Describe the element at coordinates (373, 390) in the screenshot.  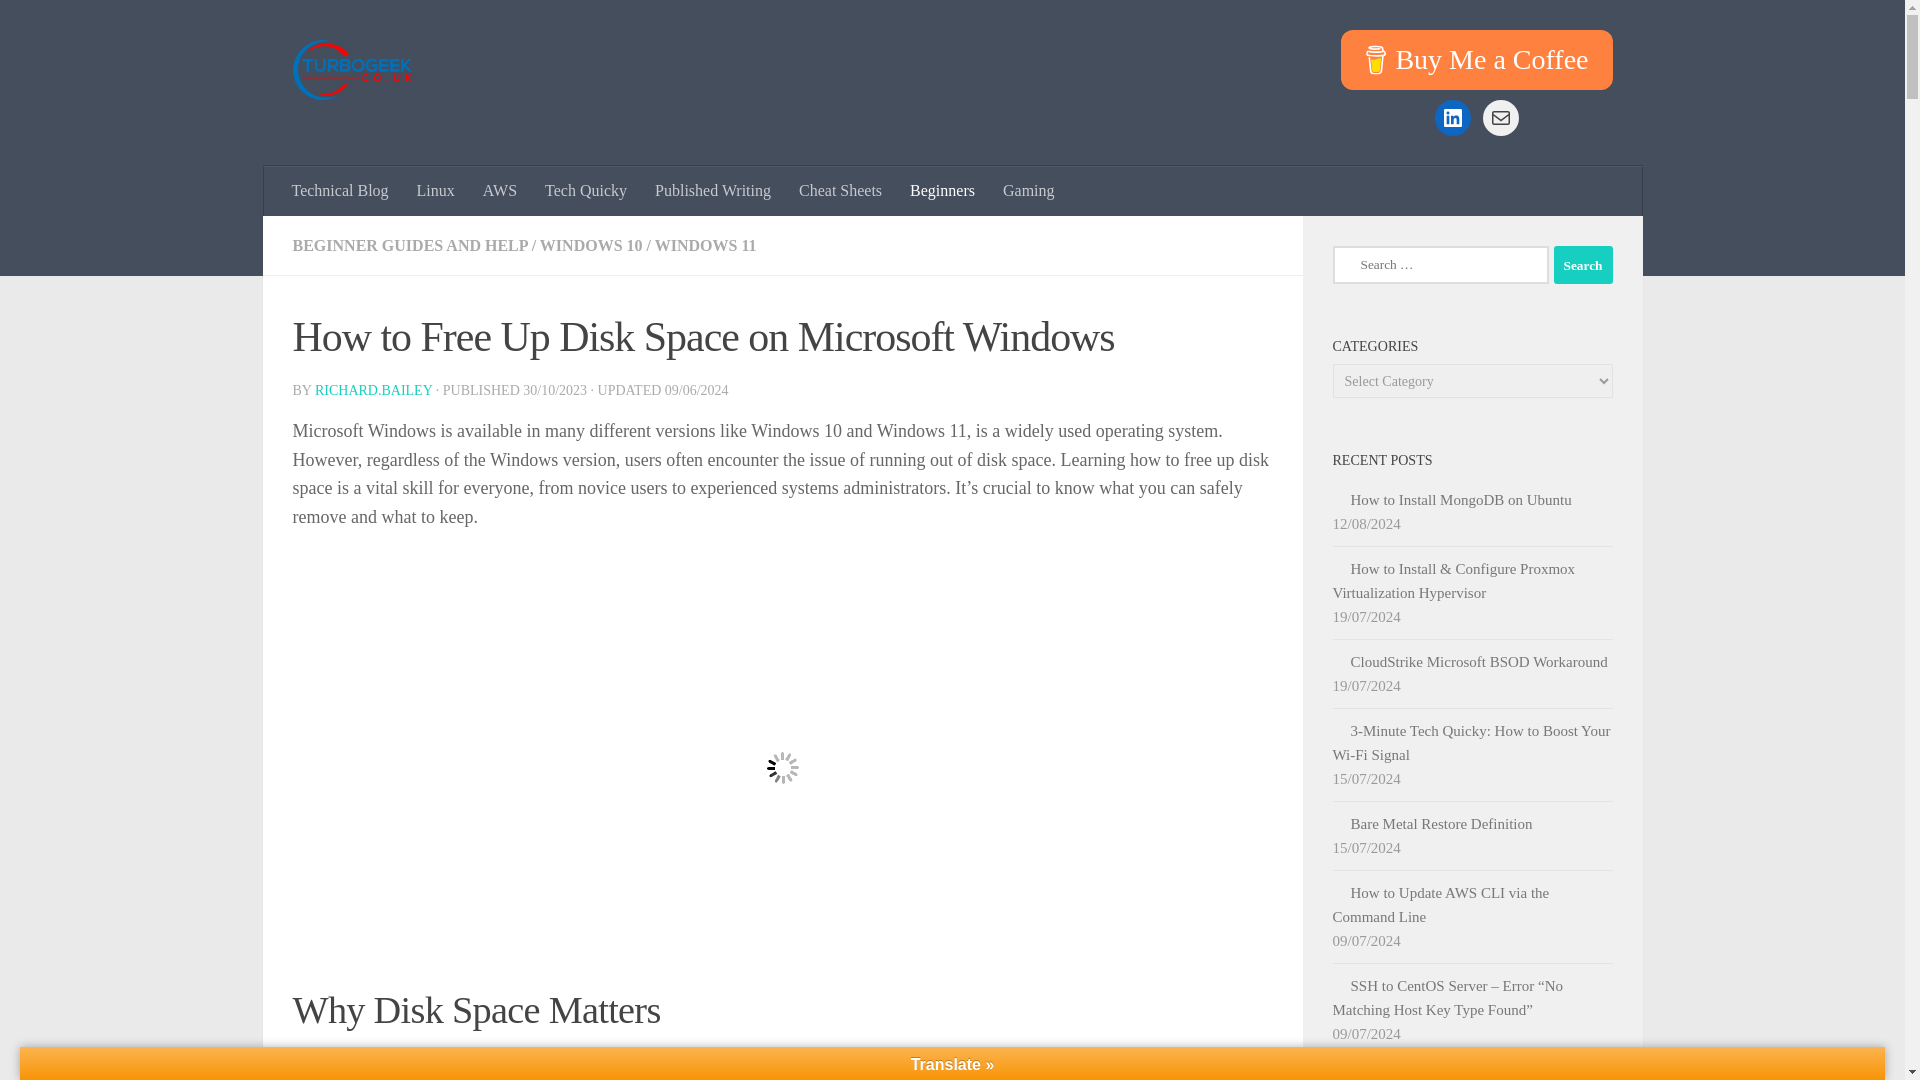
I see `RICHARD.BAILEY` at that location.